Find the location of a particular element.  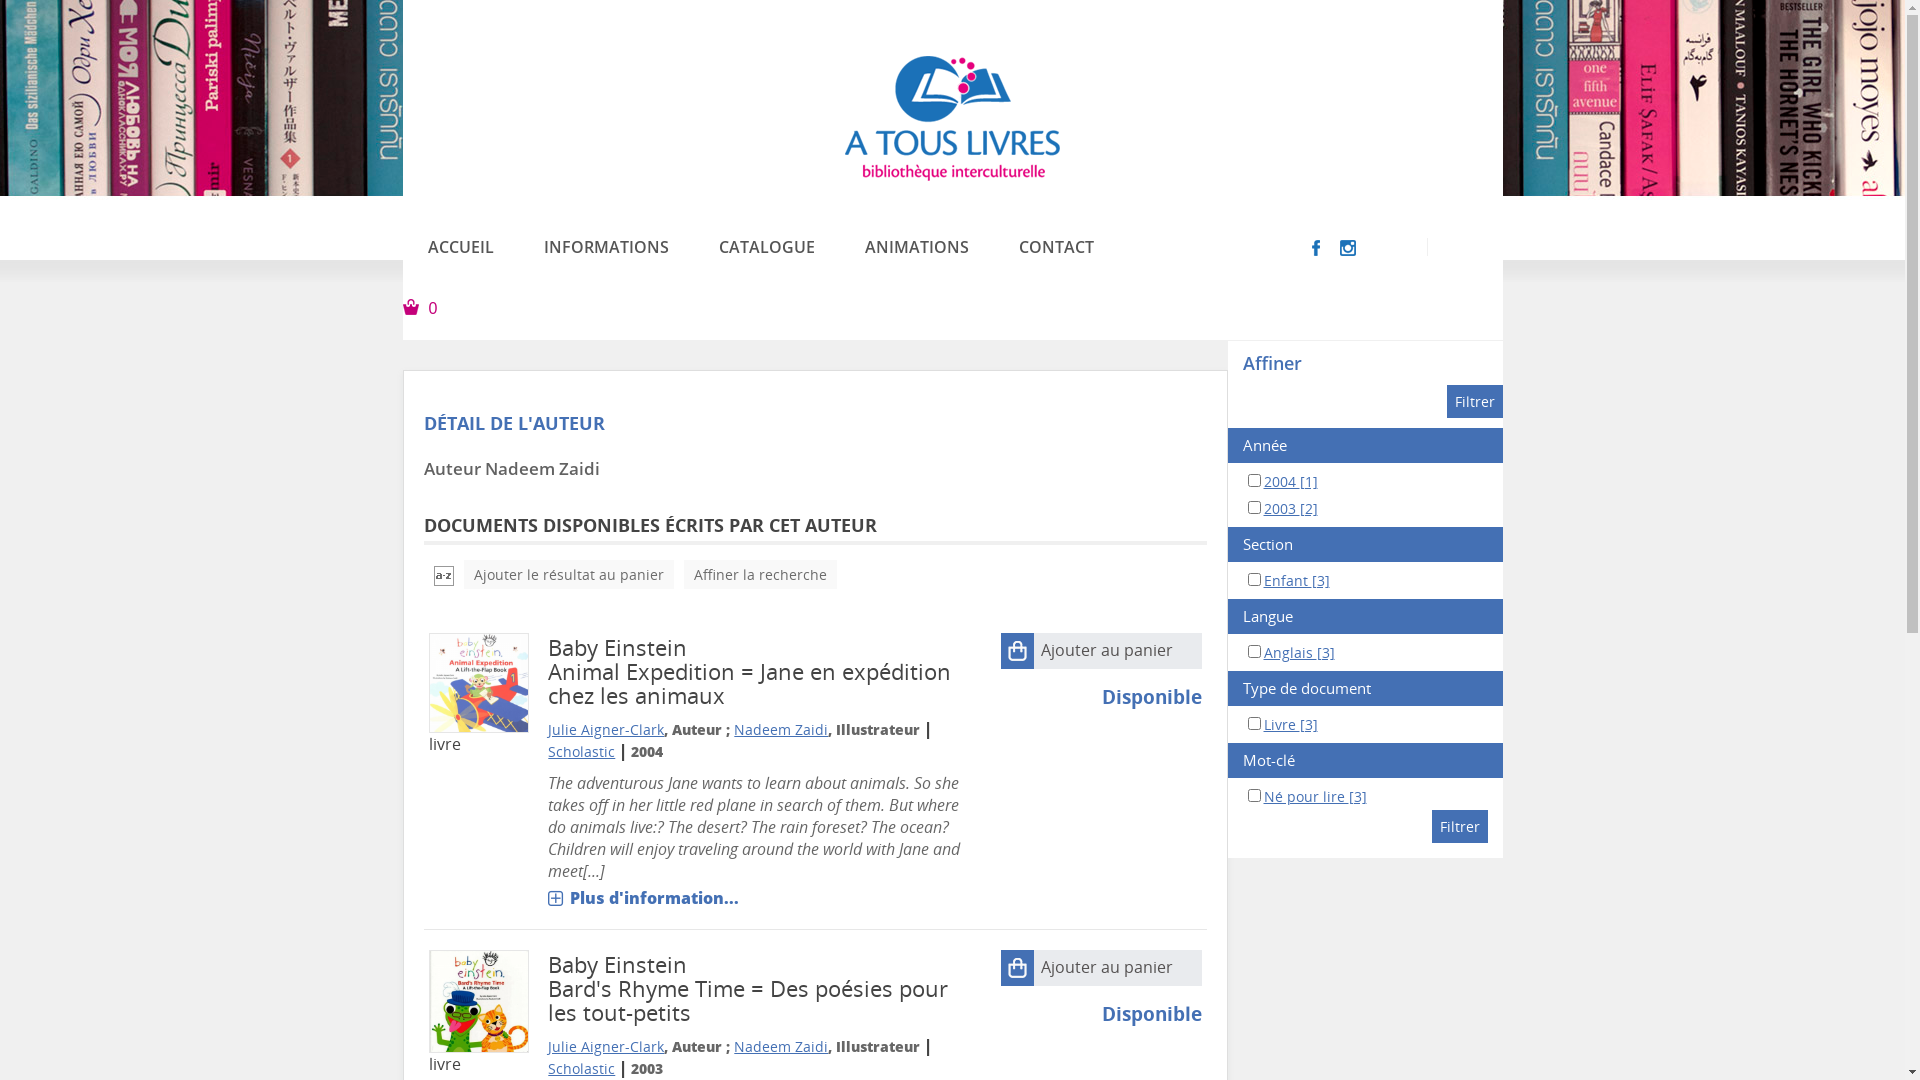

Tris disponibles is located at coordinates (444, 574).